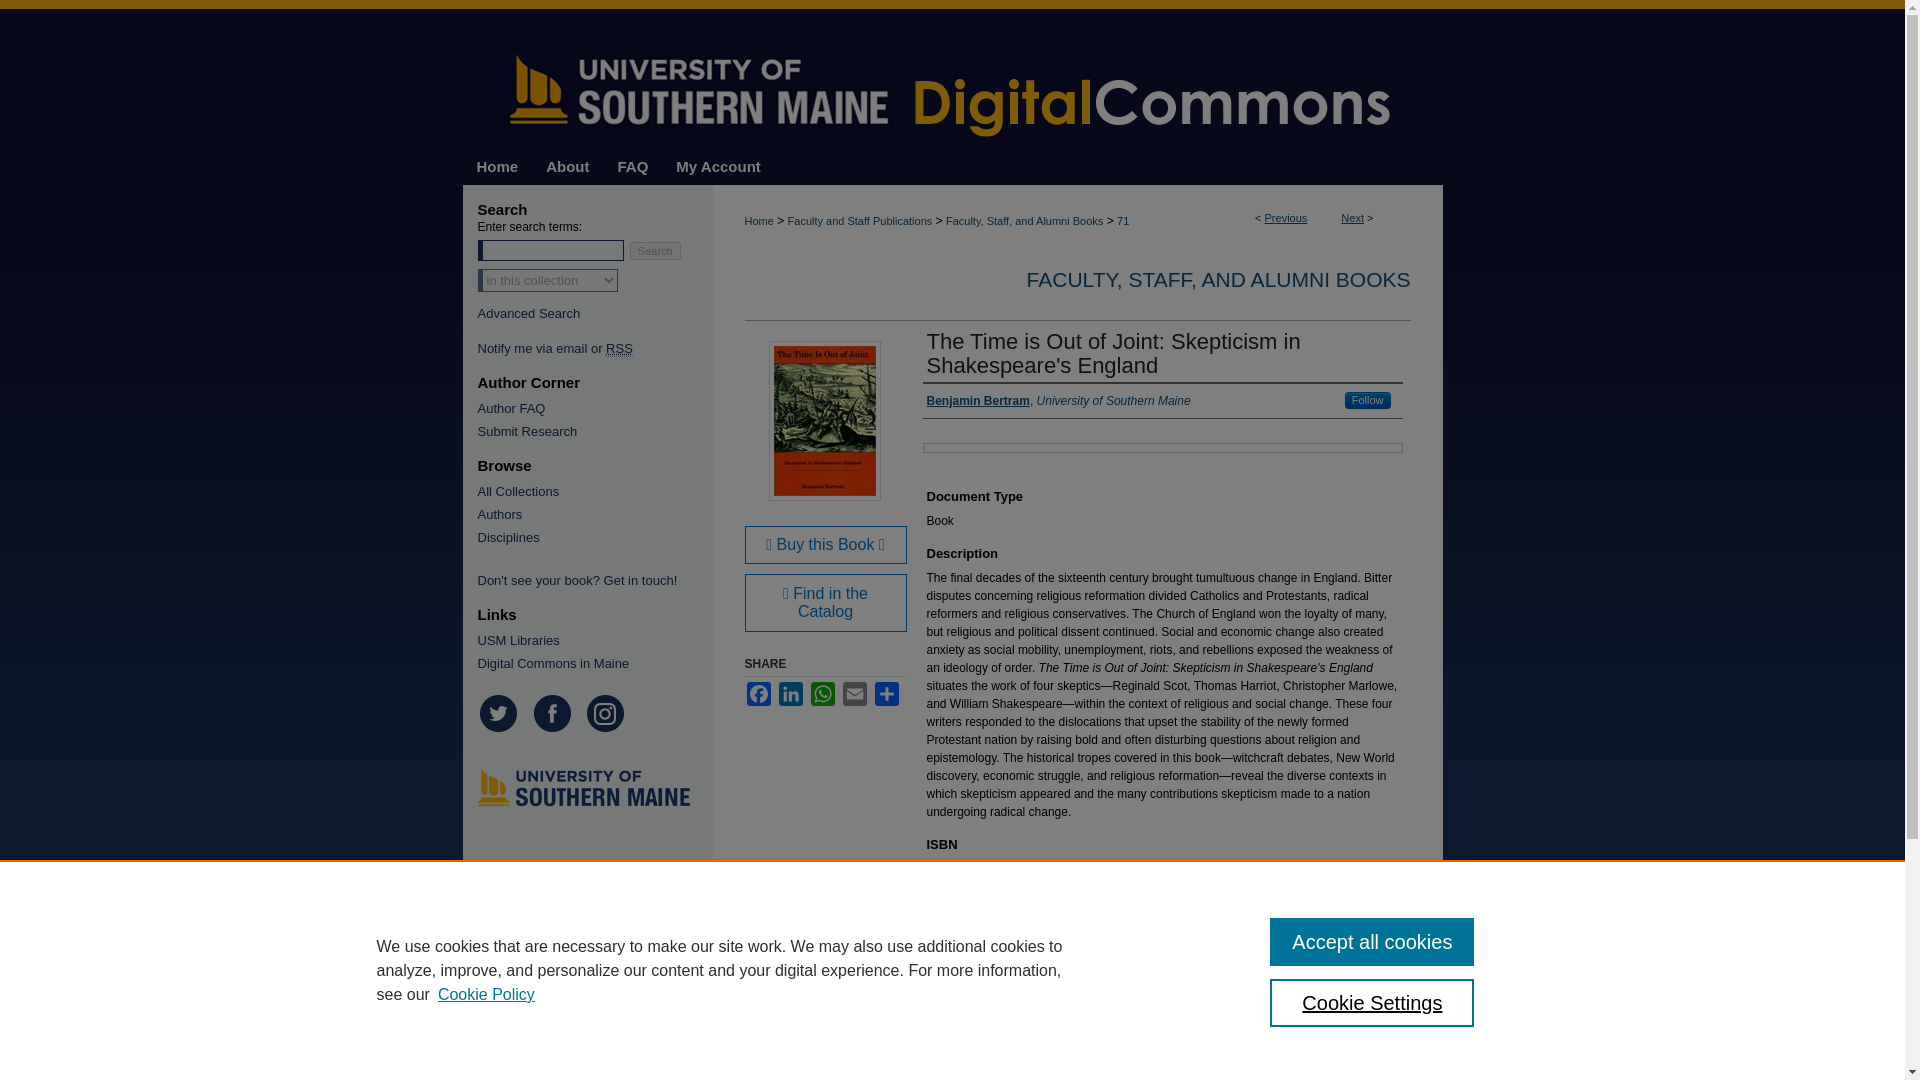 Image resolution: width=1920 pixels, height=1080 pixels. I want to click on 71, so click(1122, 220).